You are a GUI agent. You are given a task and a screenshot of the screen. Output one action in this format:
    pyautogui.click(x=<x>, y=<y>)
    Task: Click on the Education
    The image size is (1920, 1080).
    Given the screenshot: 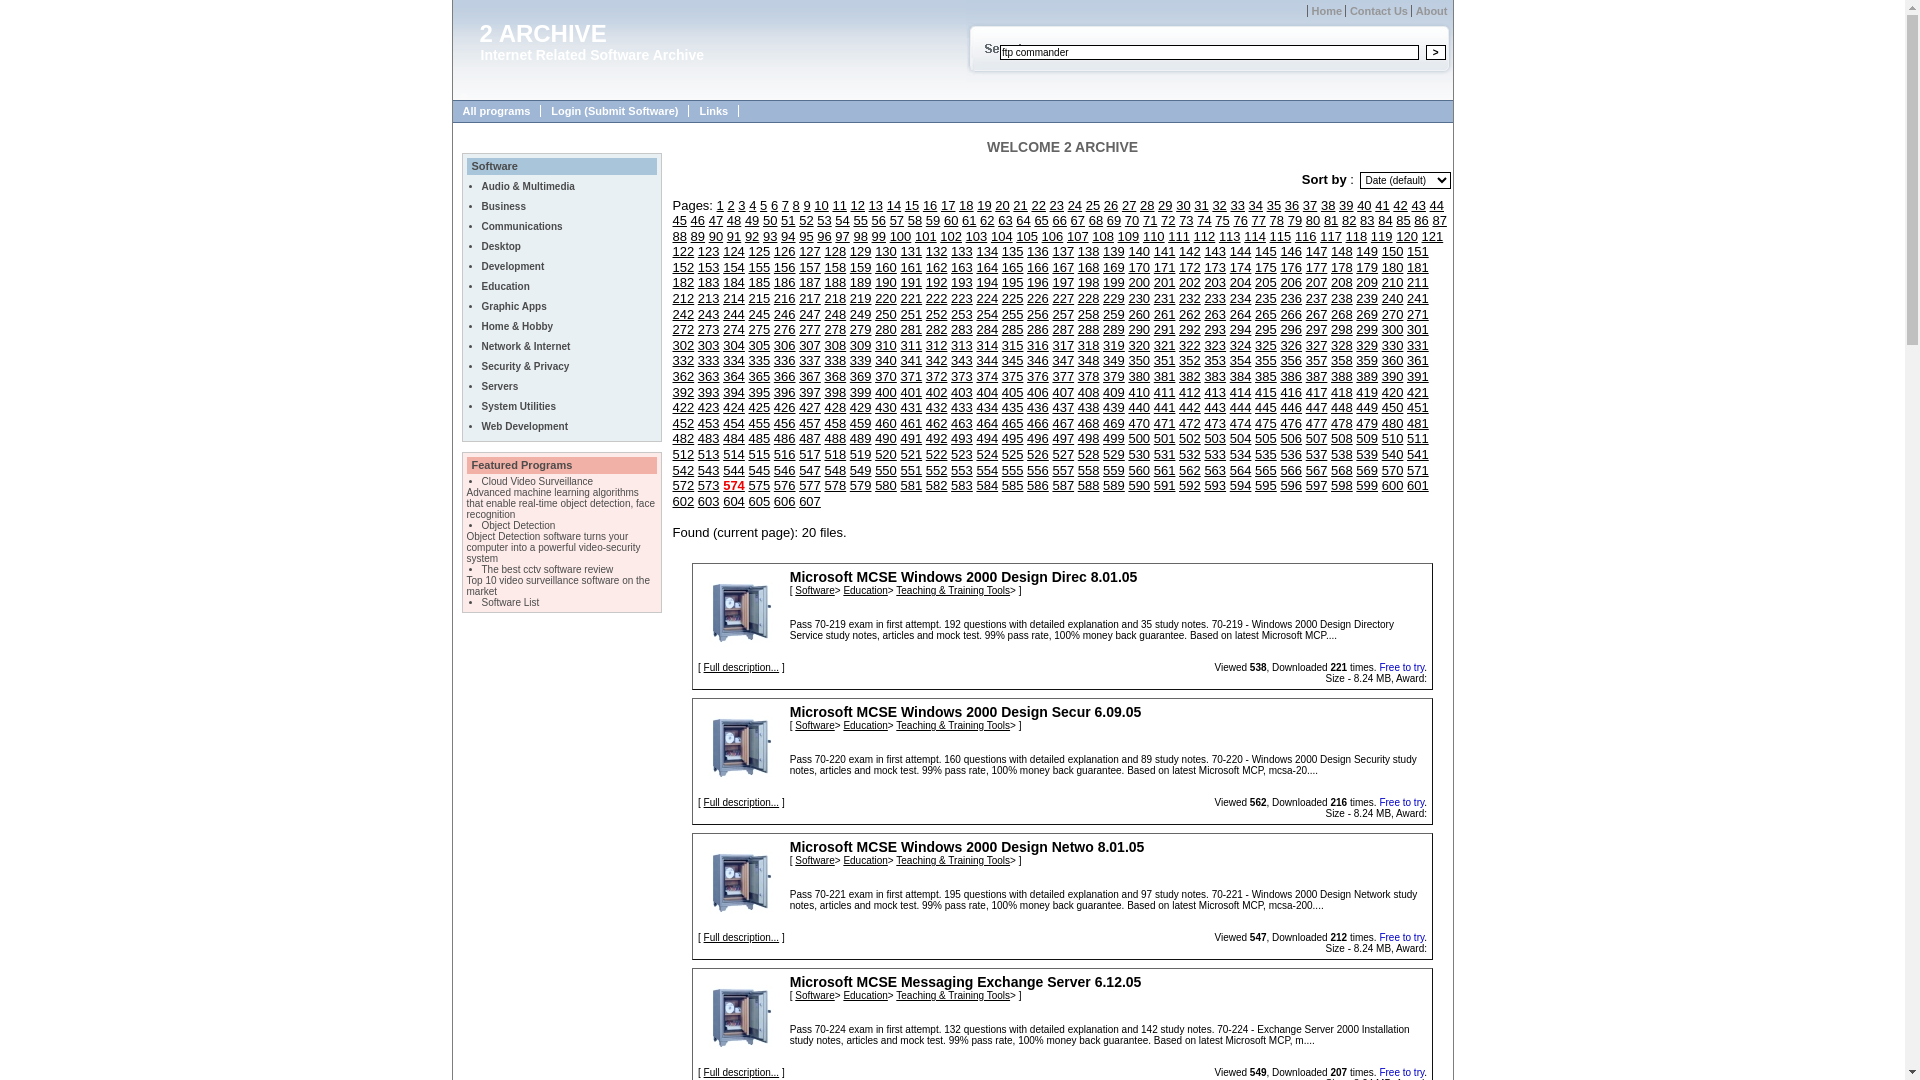 What is the action you would take?
    pyautogui.click(x=865, y=590)
    